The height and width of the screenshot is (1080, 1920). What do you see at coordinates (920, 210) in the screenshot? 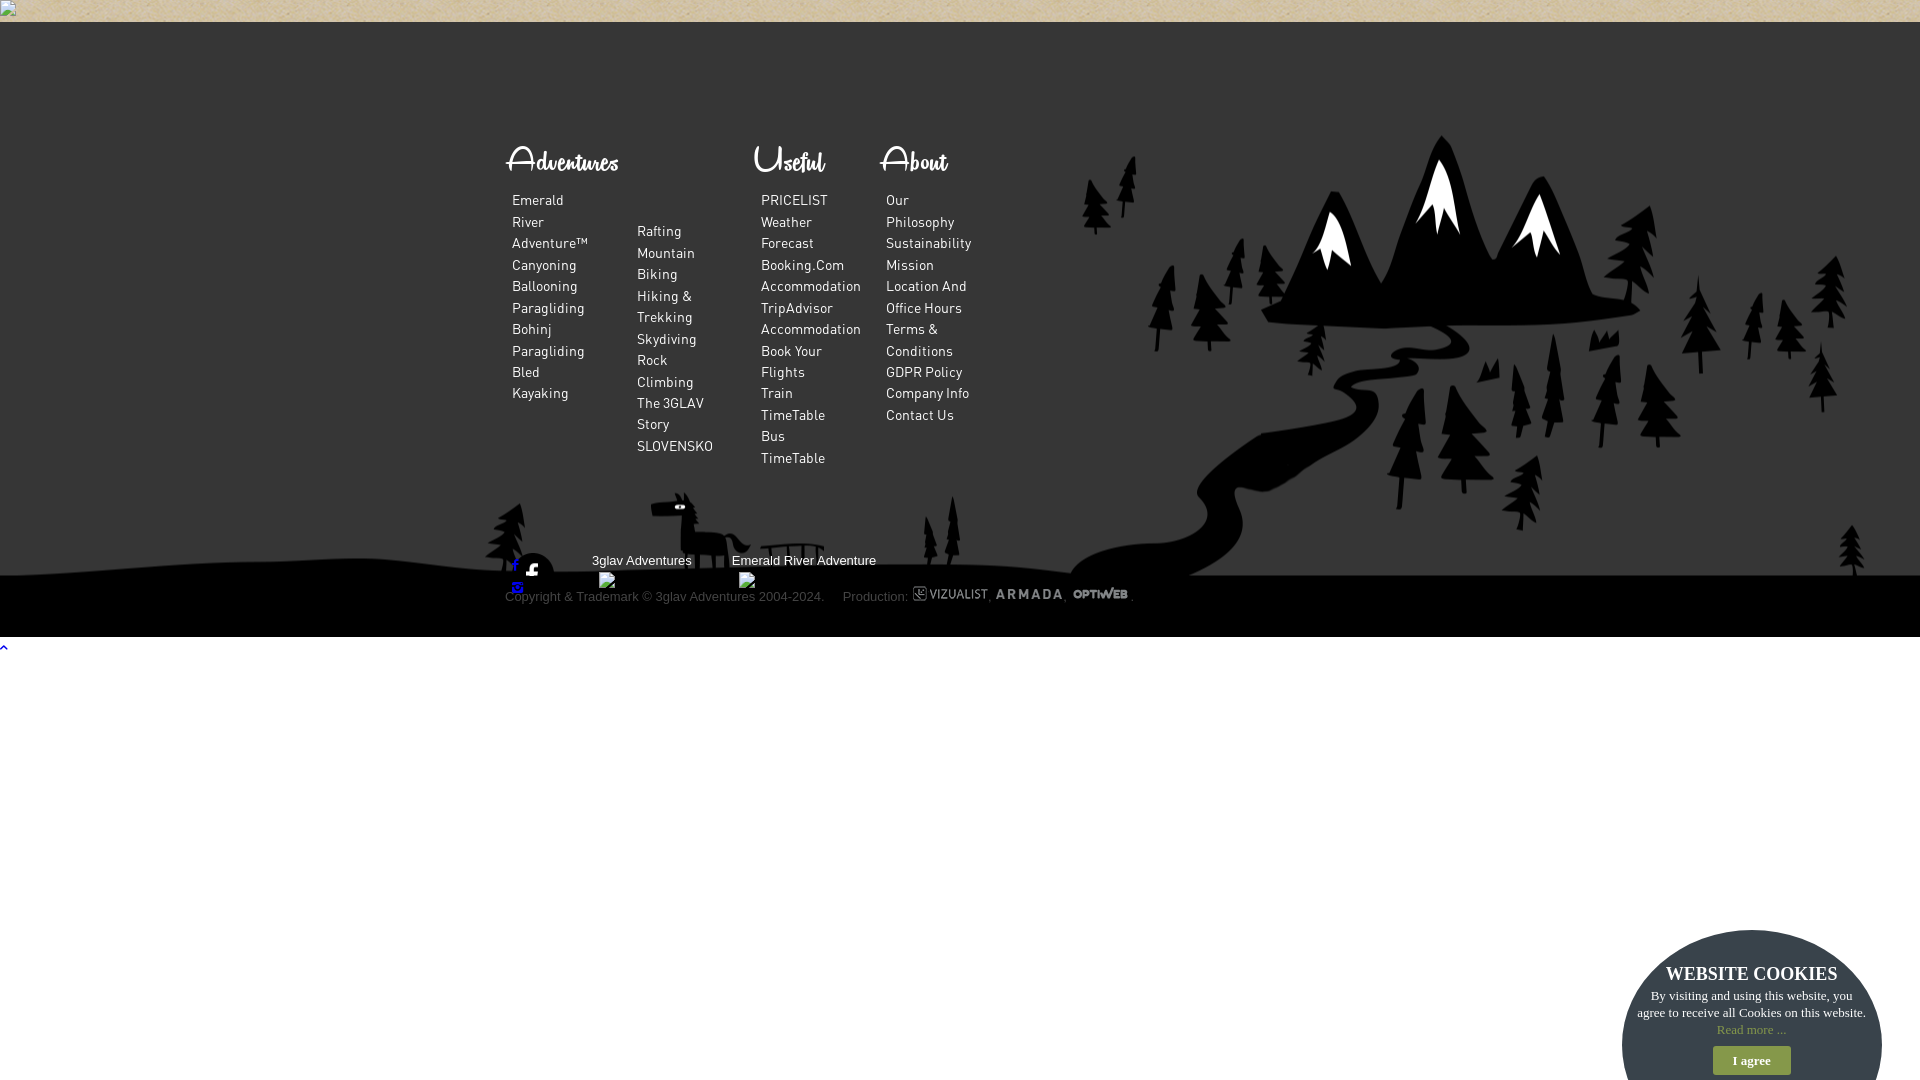
I see `Our Philosophy` at bounding box center [920, 210].